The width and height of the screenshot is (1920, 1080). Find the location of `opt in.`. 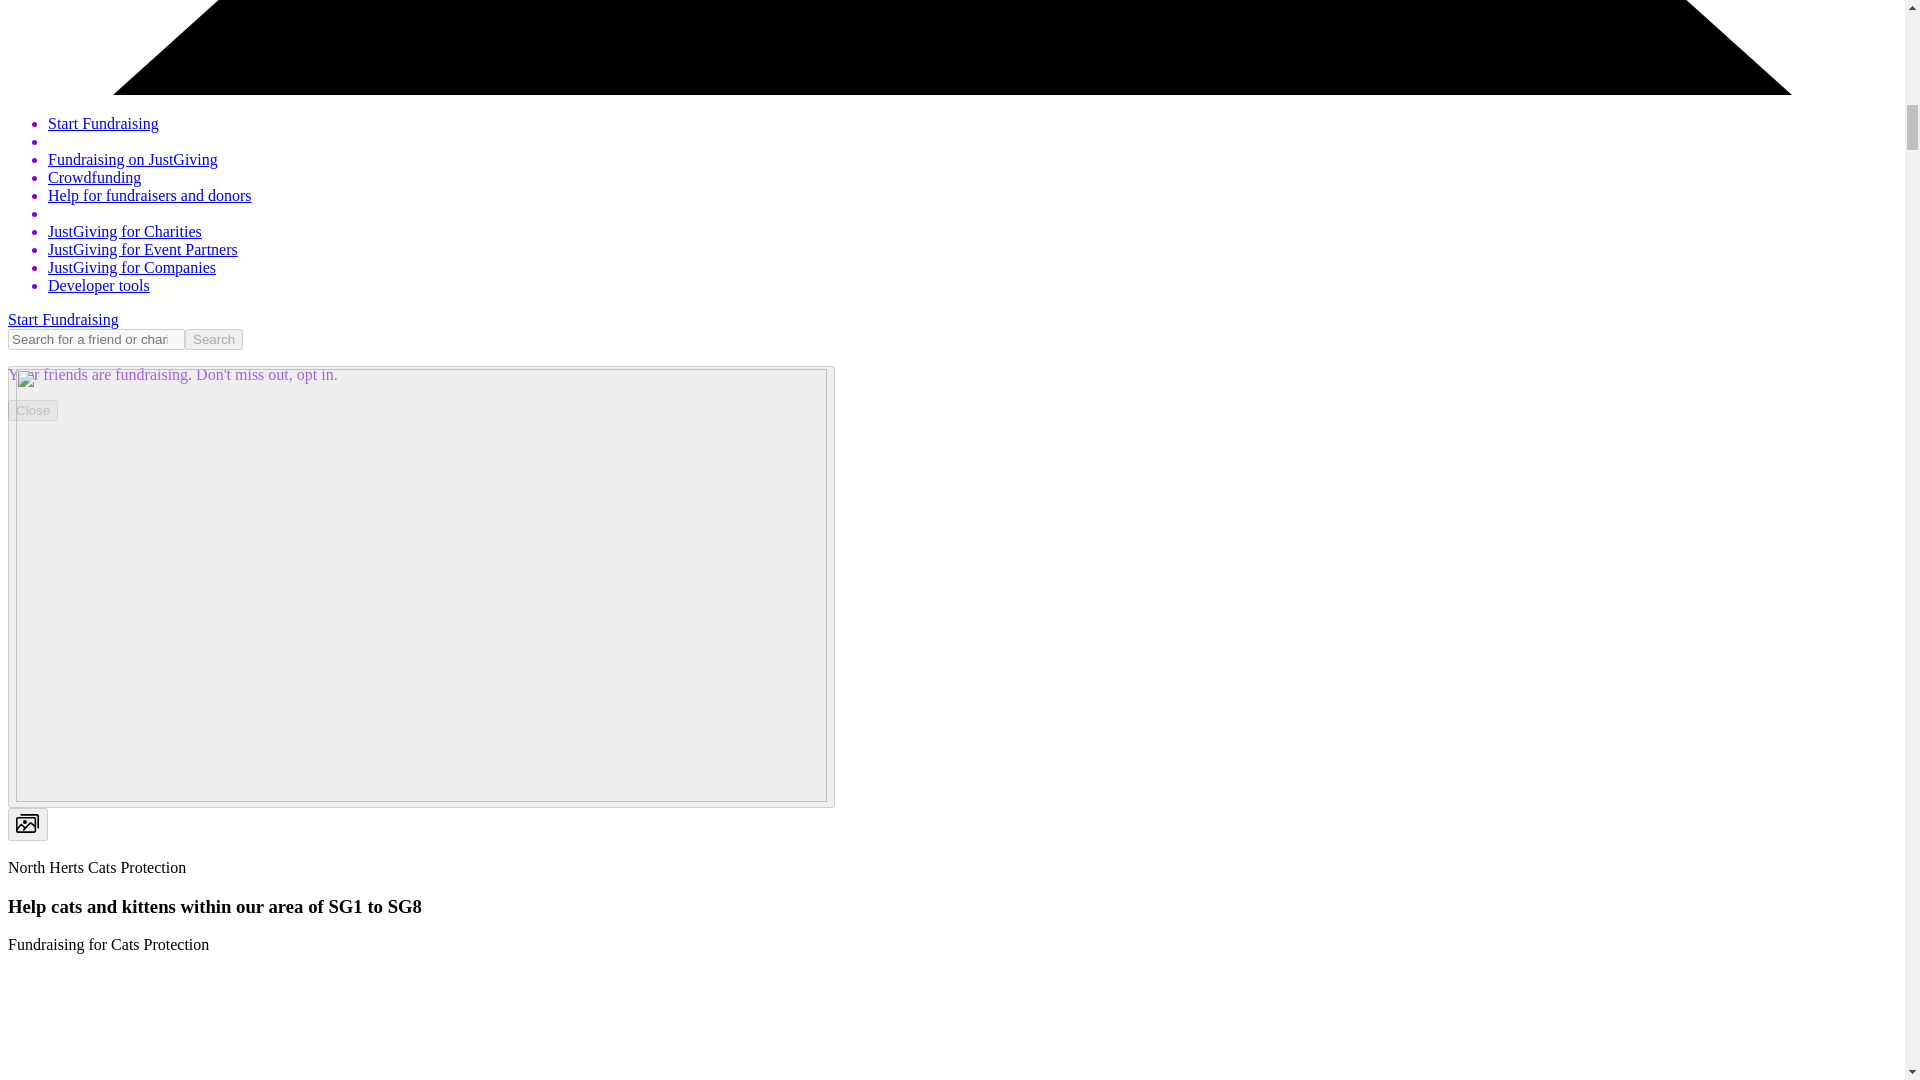

opt in. is located at coordinates (315, 374).